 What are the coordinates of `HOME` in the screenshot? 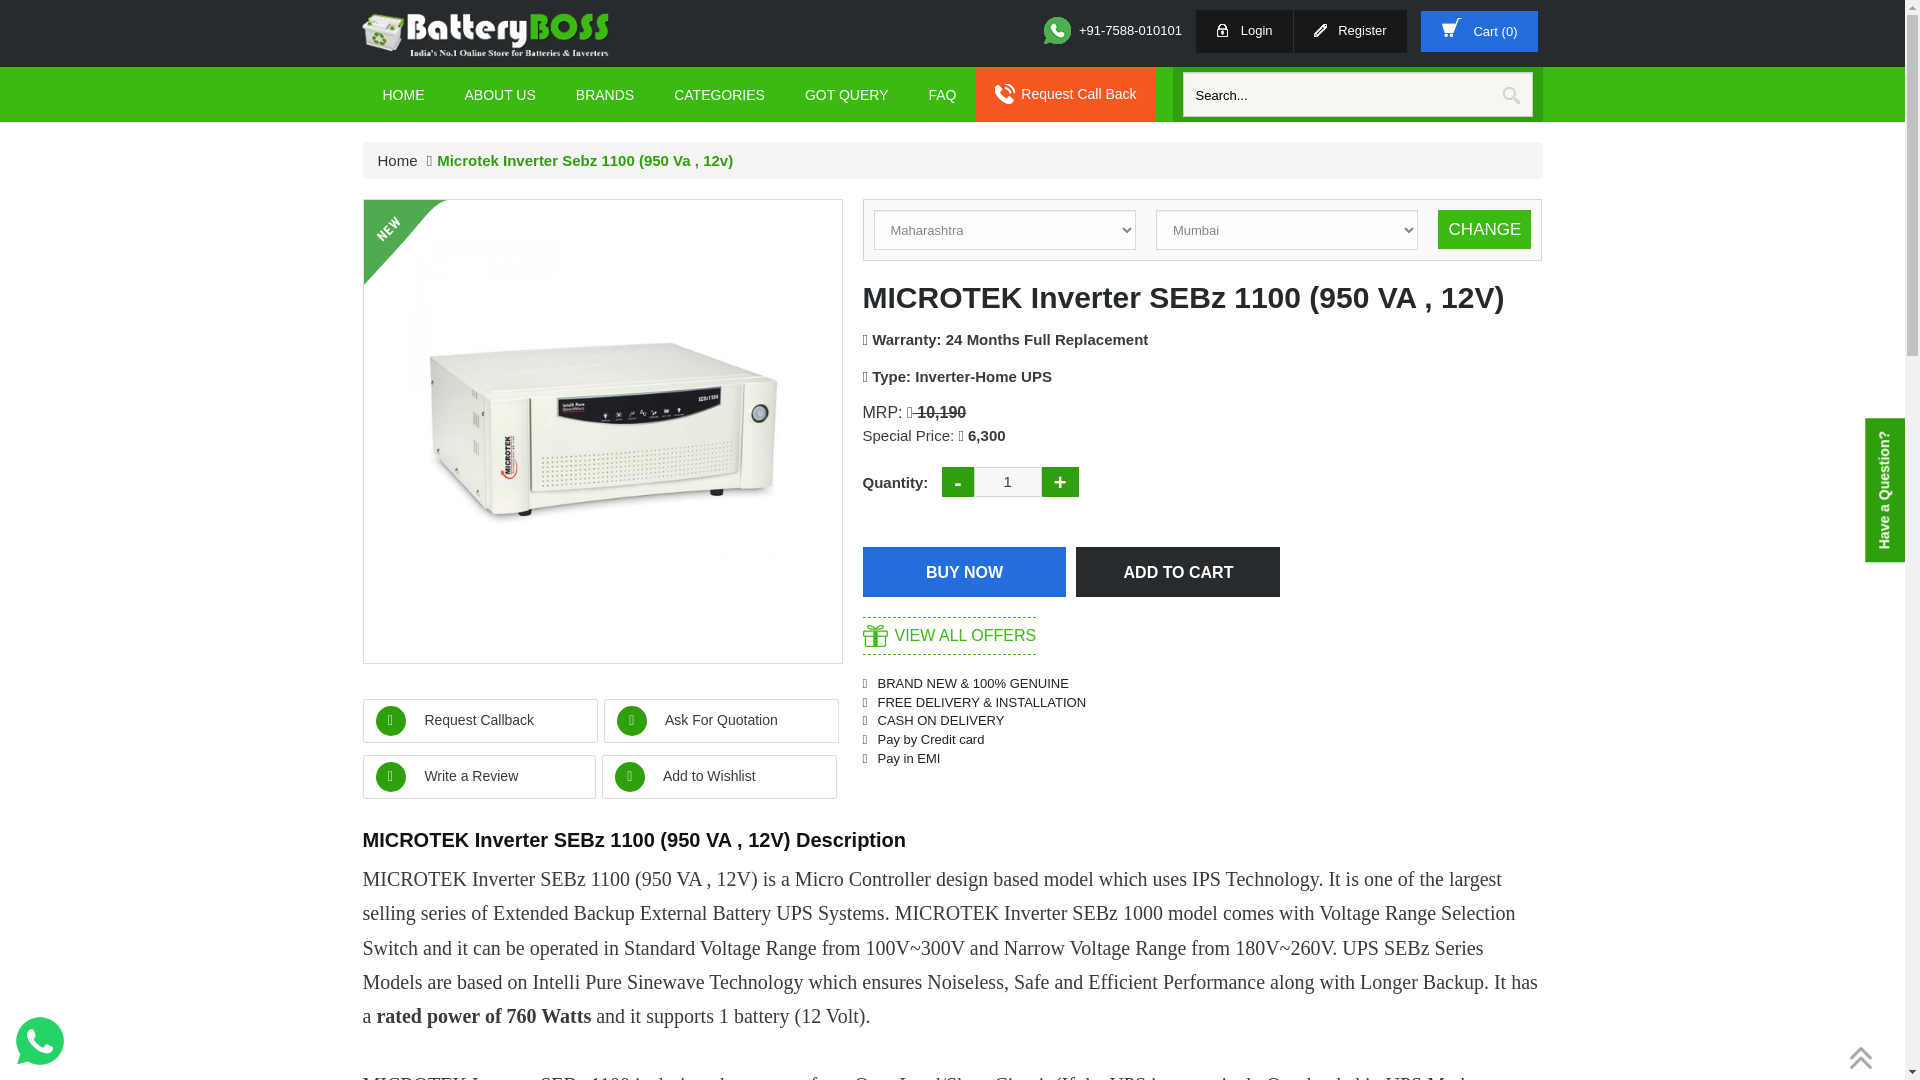 It's located at (402, 94).